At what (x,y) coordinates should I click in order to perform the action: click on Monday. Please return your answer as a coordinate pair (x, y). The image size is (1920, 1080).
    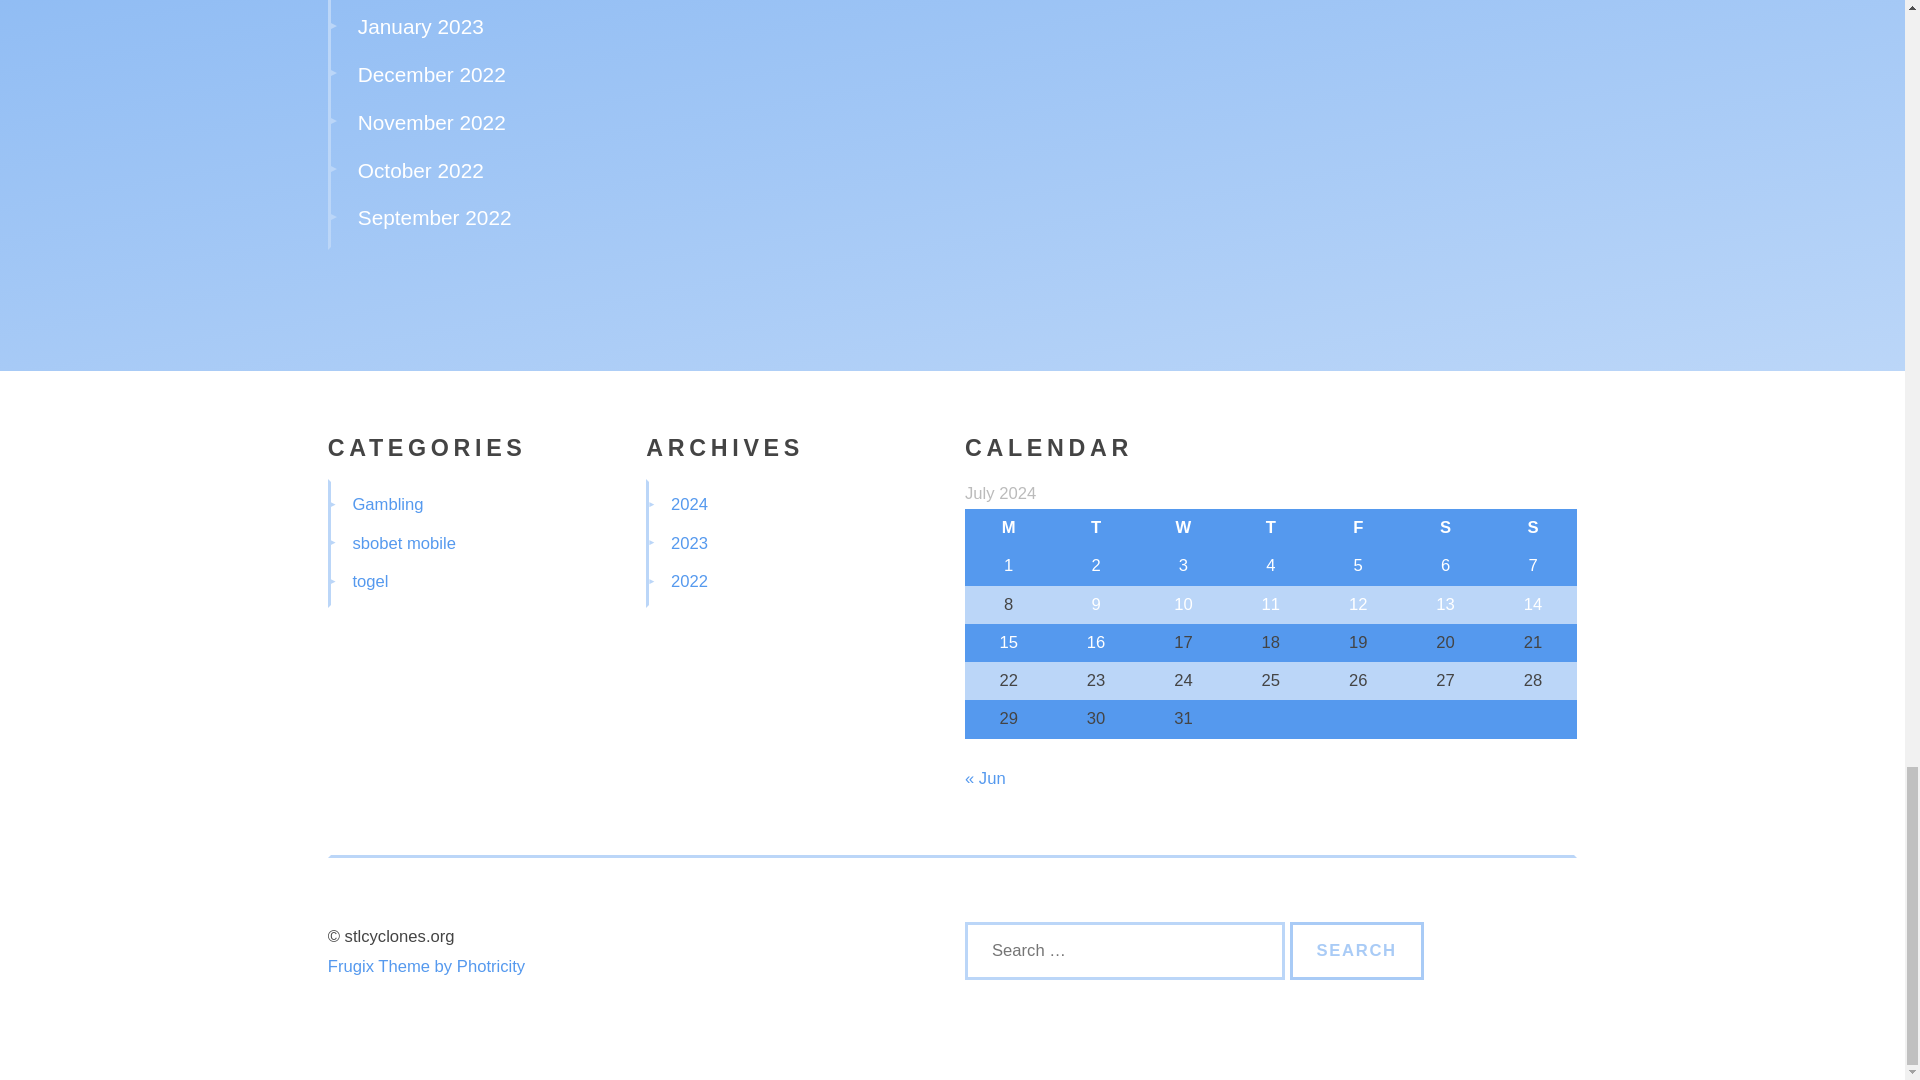
    Looking at the image, I should click on (1008, 527).